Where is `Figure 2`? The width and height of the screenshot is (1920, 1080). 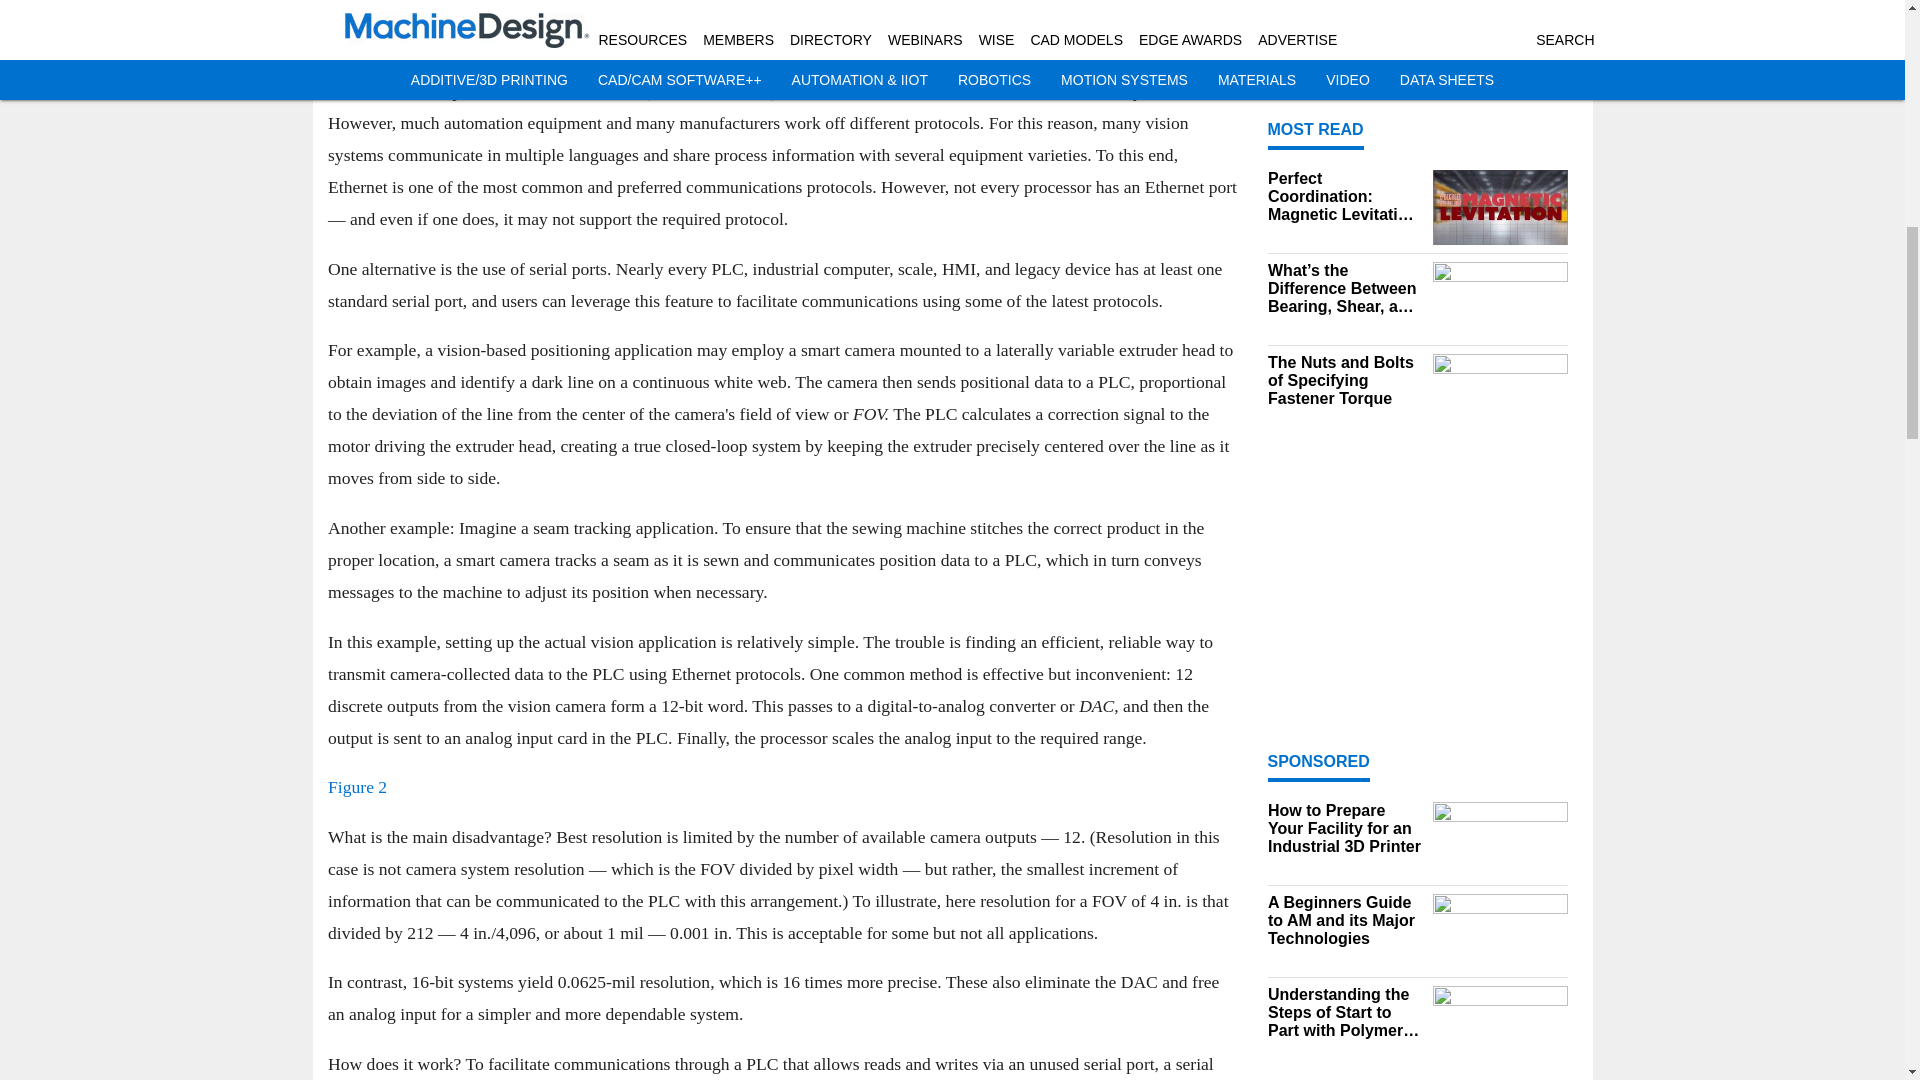
Figure 2 is located at coordinates (358, 786).